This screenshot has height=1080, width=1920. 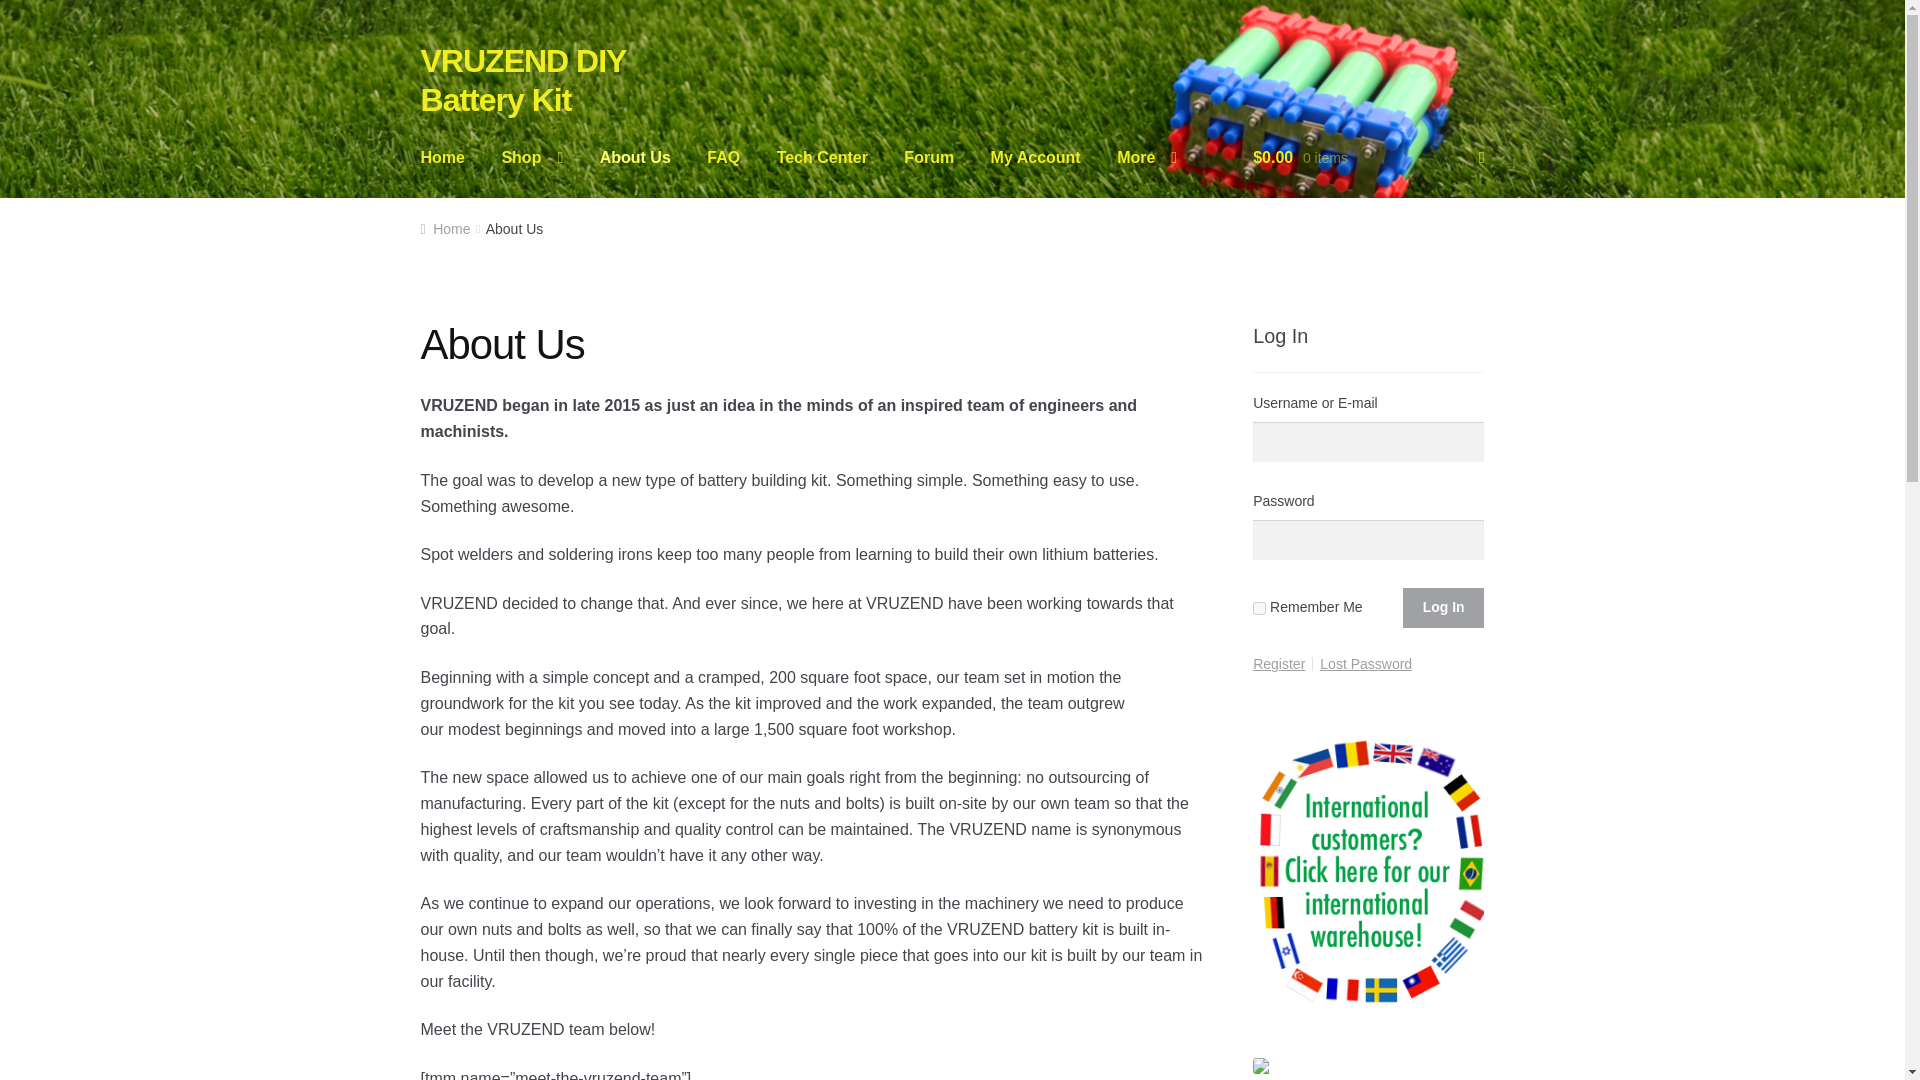 I want to click on forever, so click(x=1259, y=608).